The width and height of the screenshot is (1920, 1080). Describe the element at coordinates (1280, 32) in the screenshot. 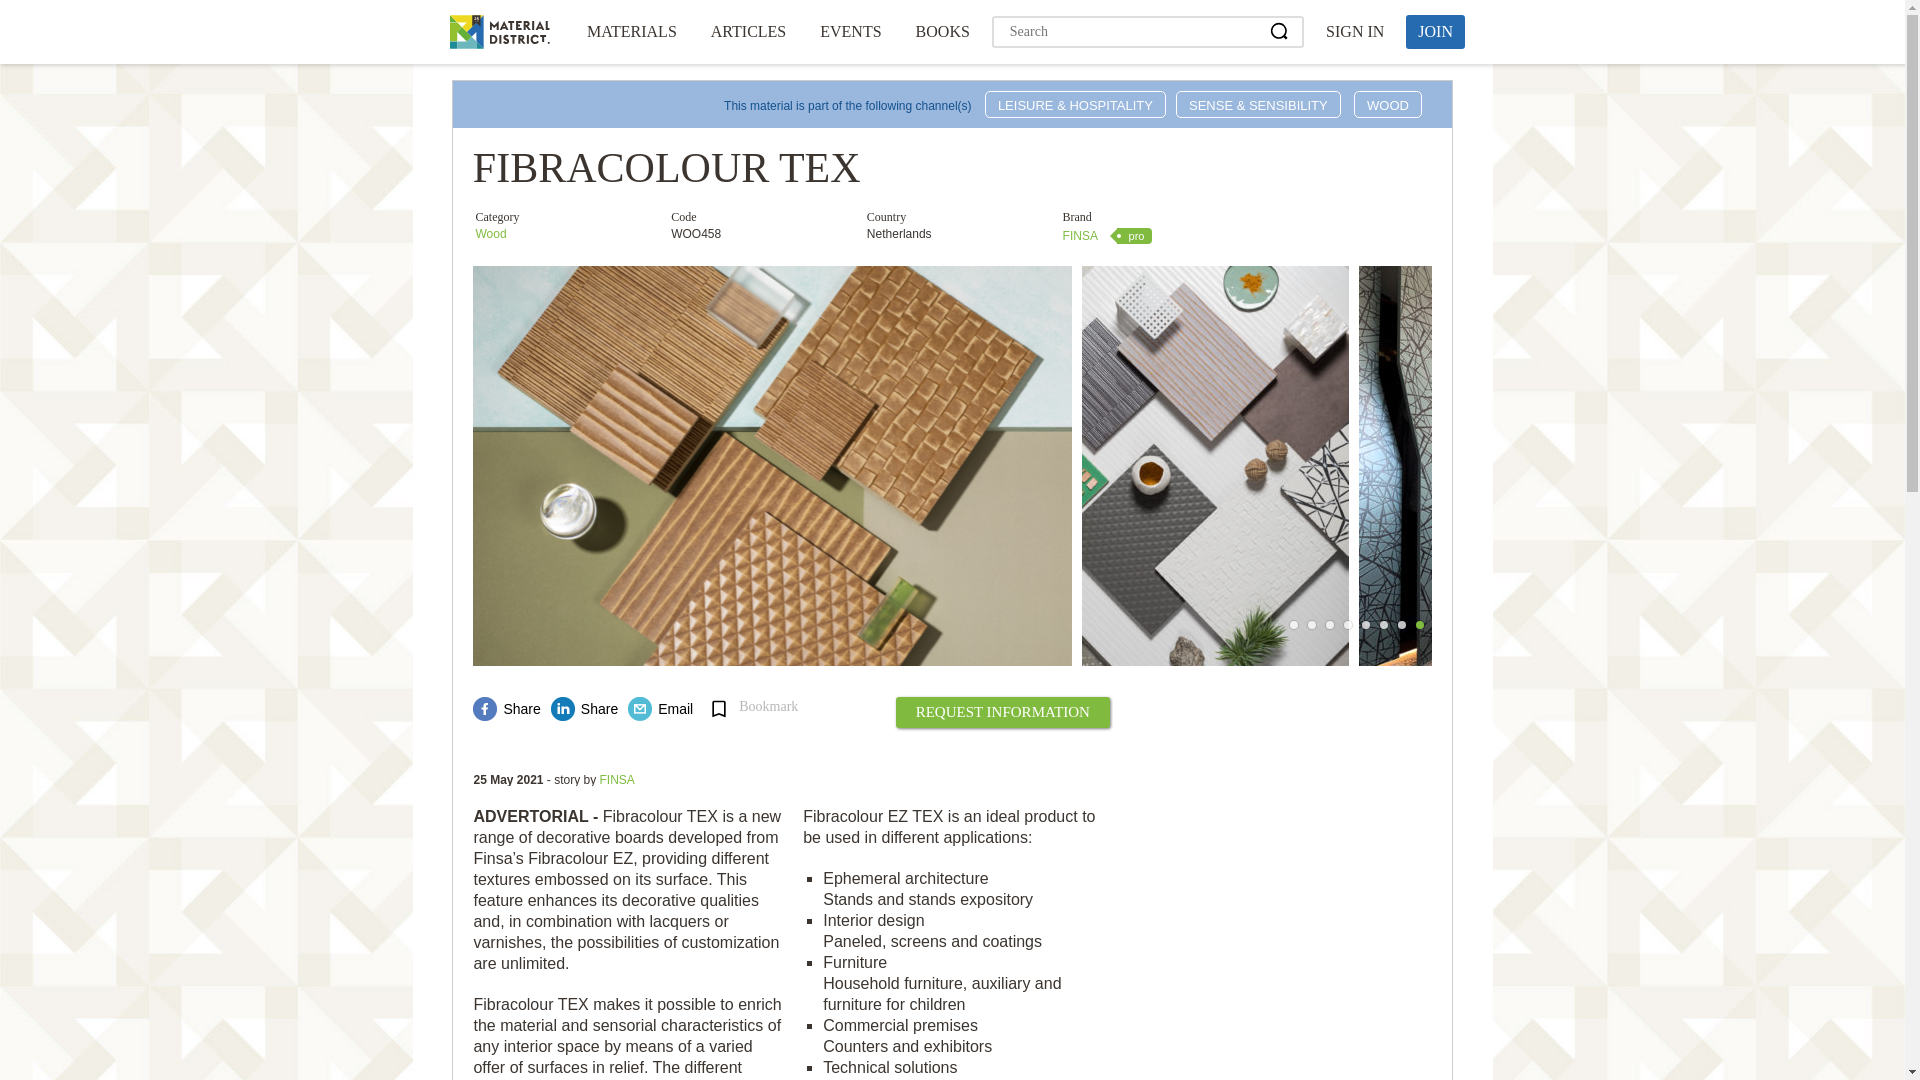

I see `Search` at that location.